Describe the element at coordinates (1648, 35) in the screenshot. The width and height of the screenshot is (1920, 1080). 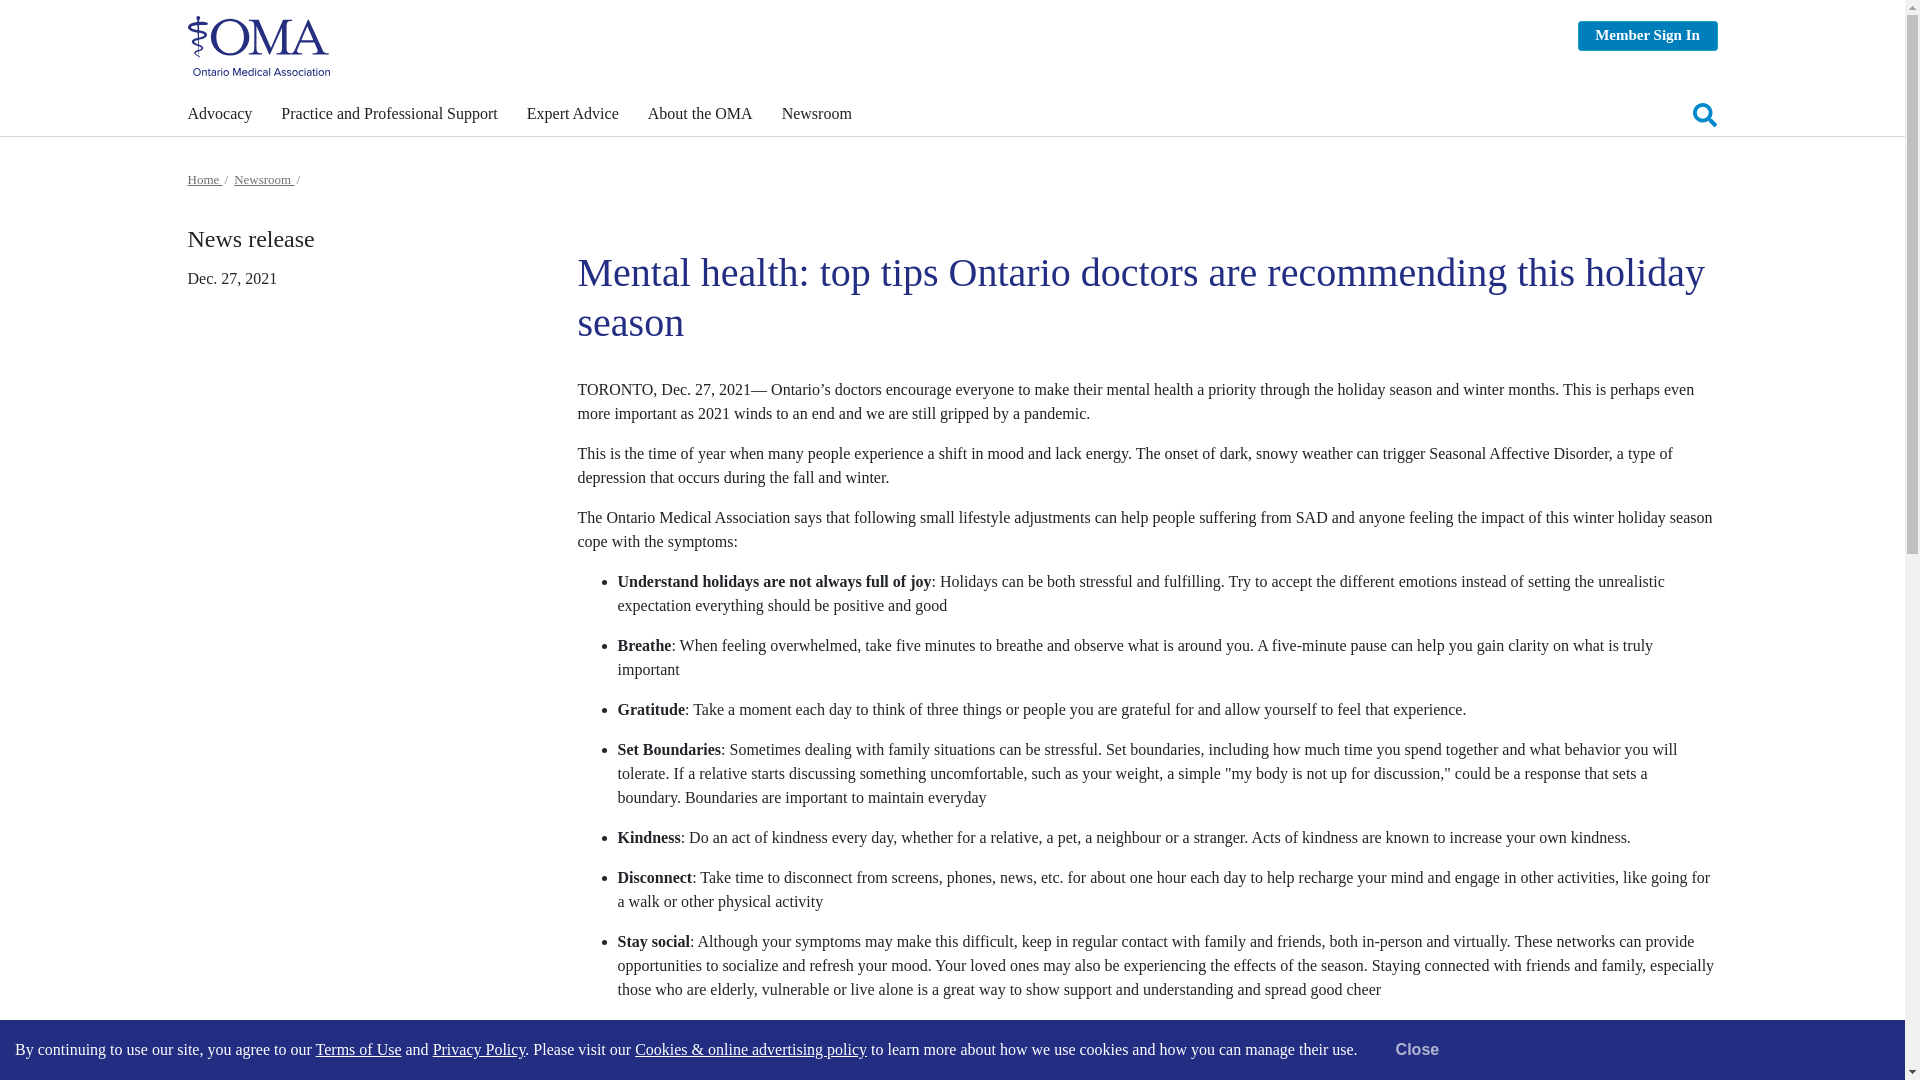
I see `Member Sign In` at that location.